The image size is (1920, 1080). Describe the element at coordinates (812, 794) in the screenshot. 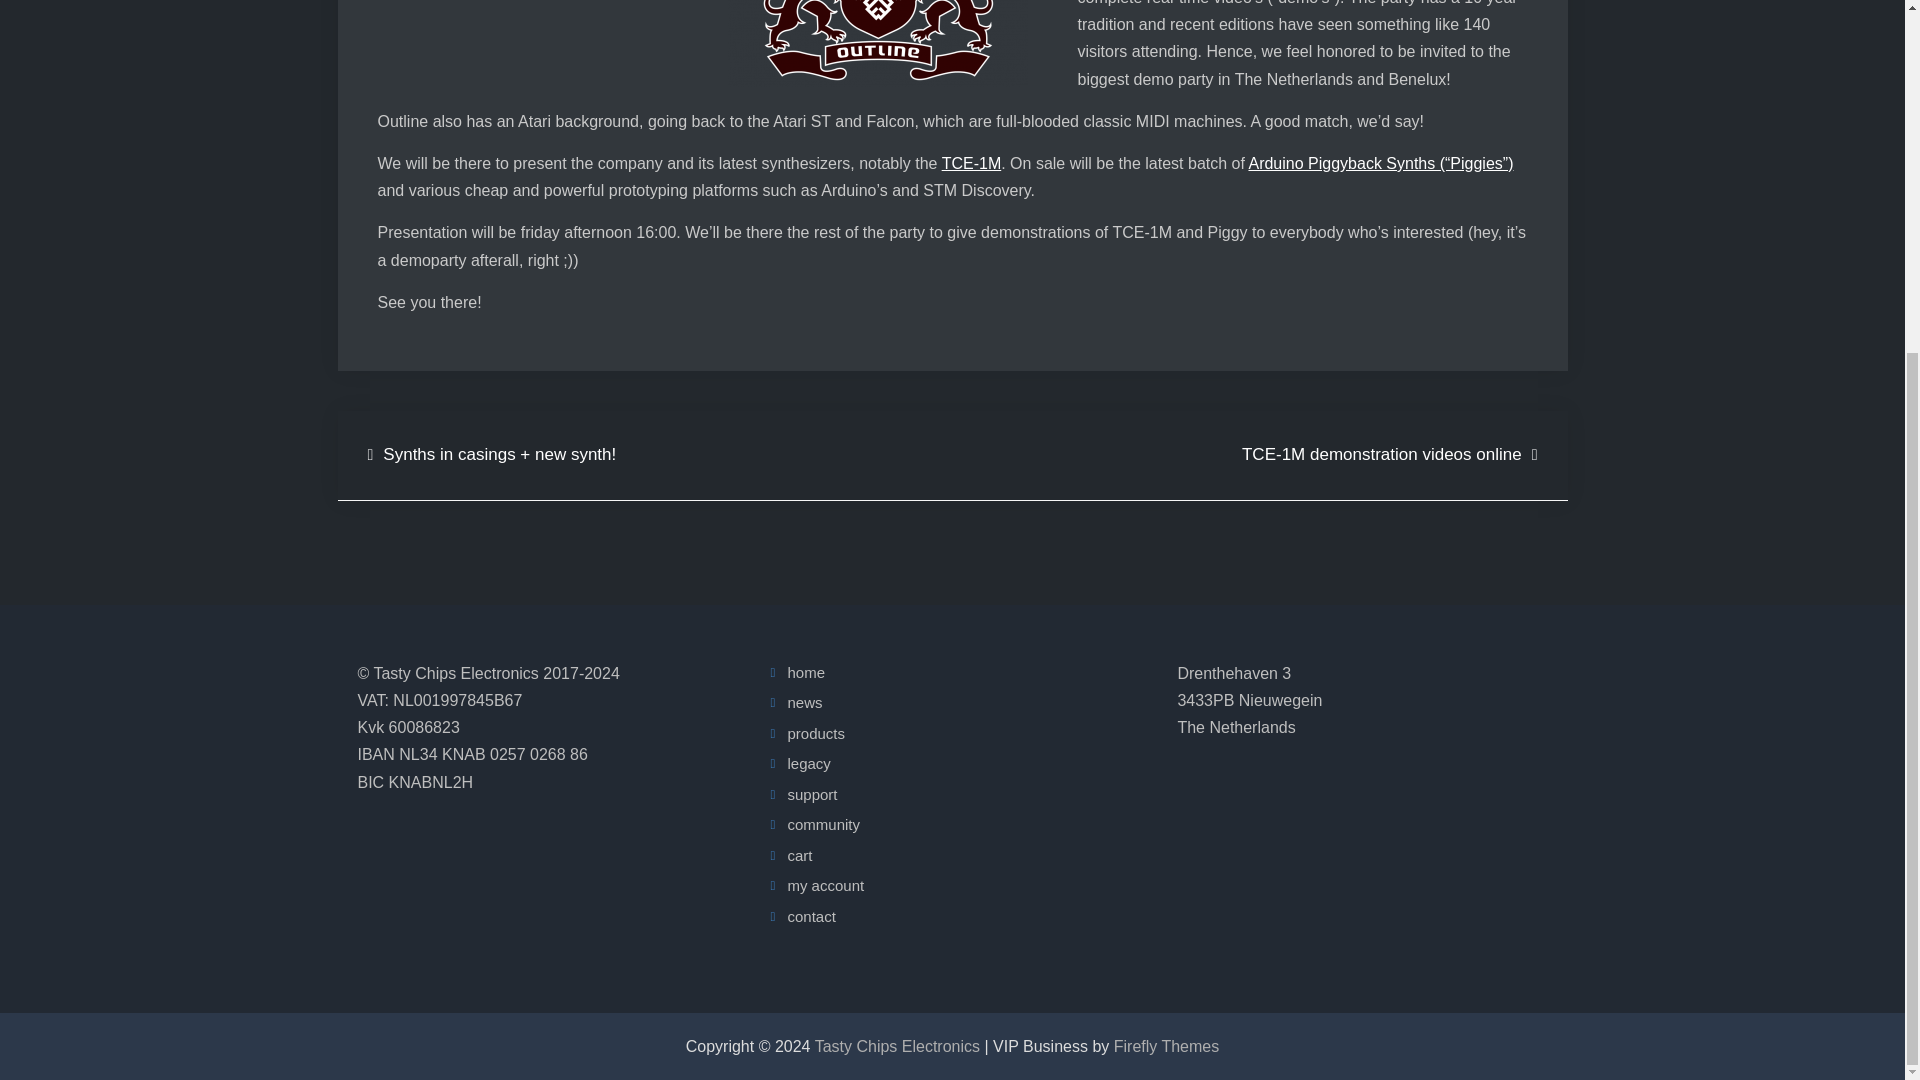

I see `support` at that location.